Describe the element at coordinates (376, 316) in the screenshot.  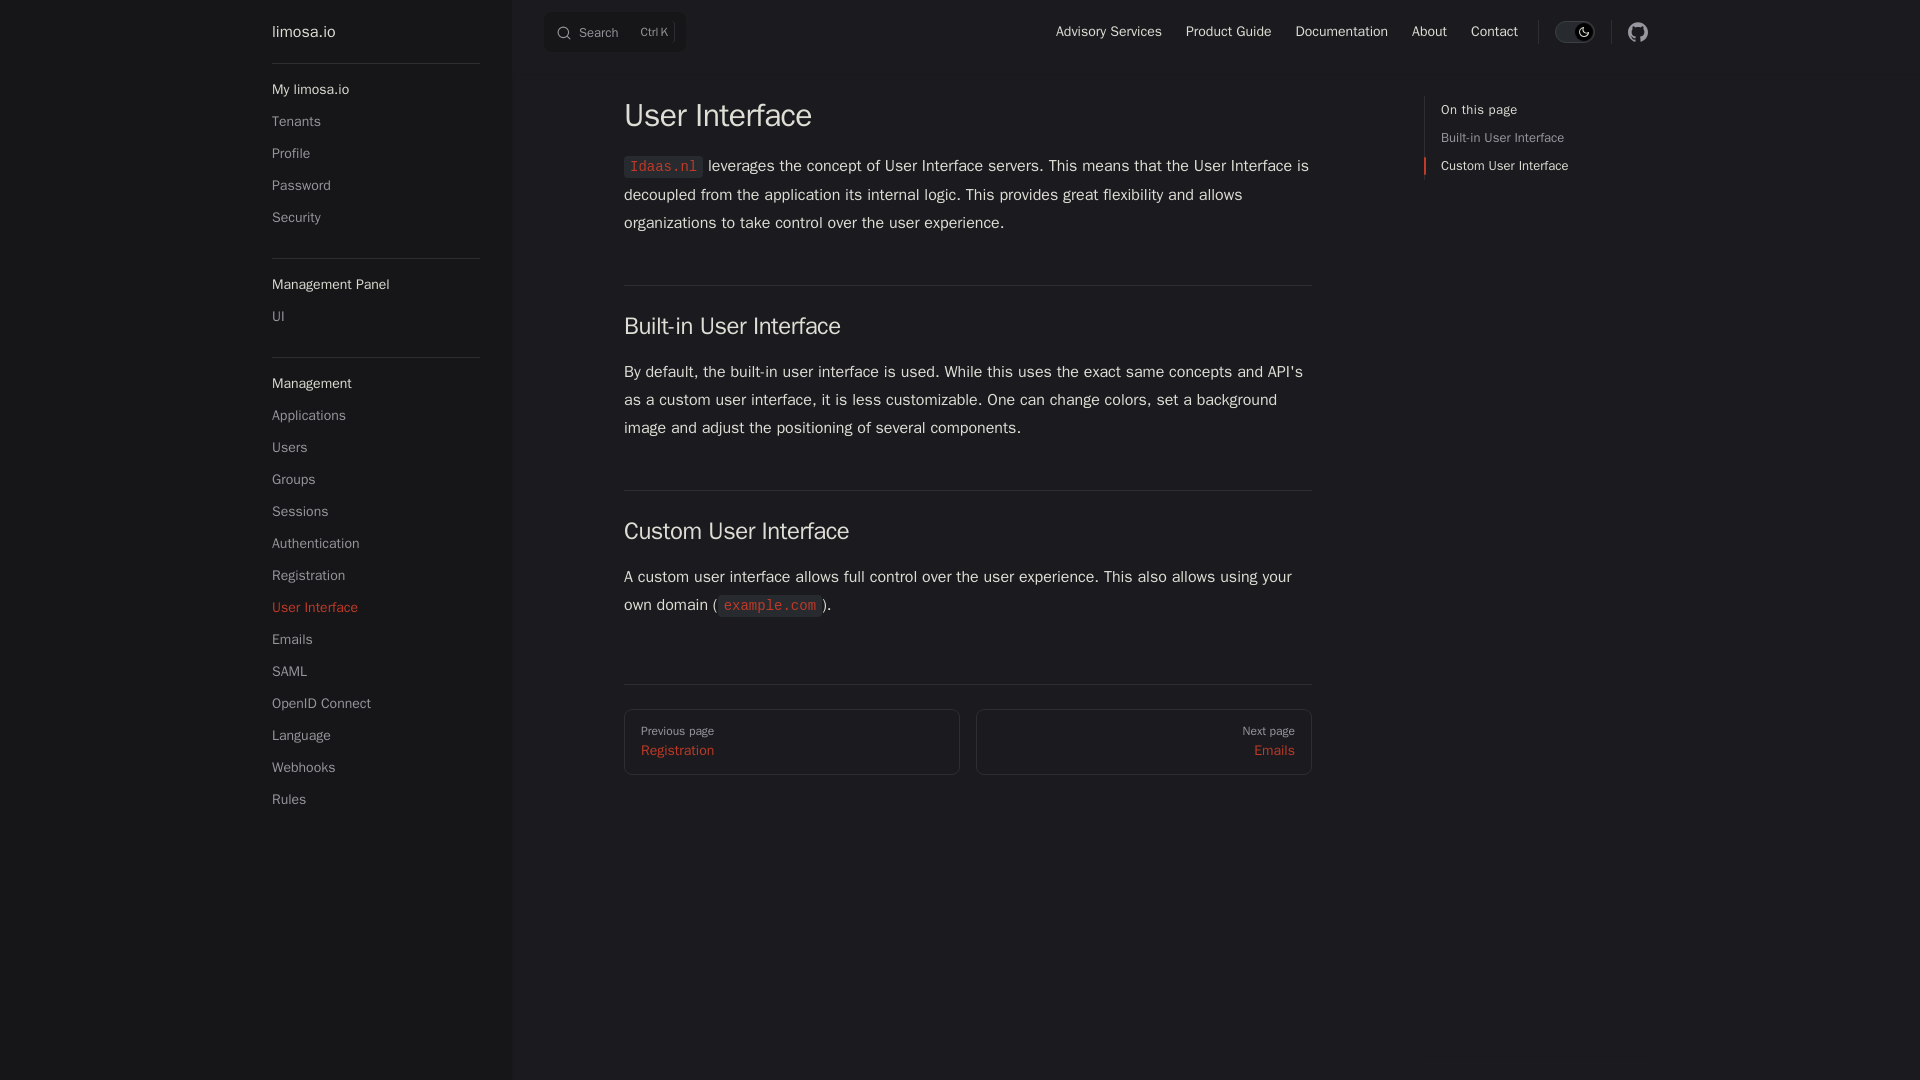
I see `Management` at that location.